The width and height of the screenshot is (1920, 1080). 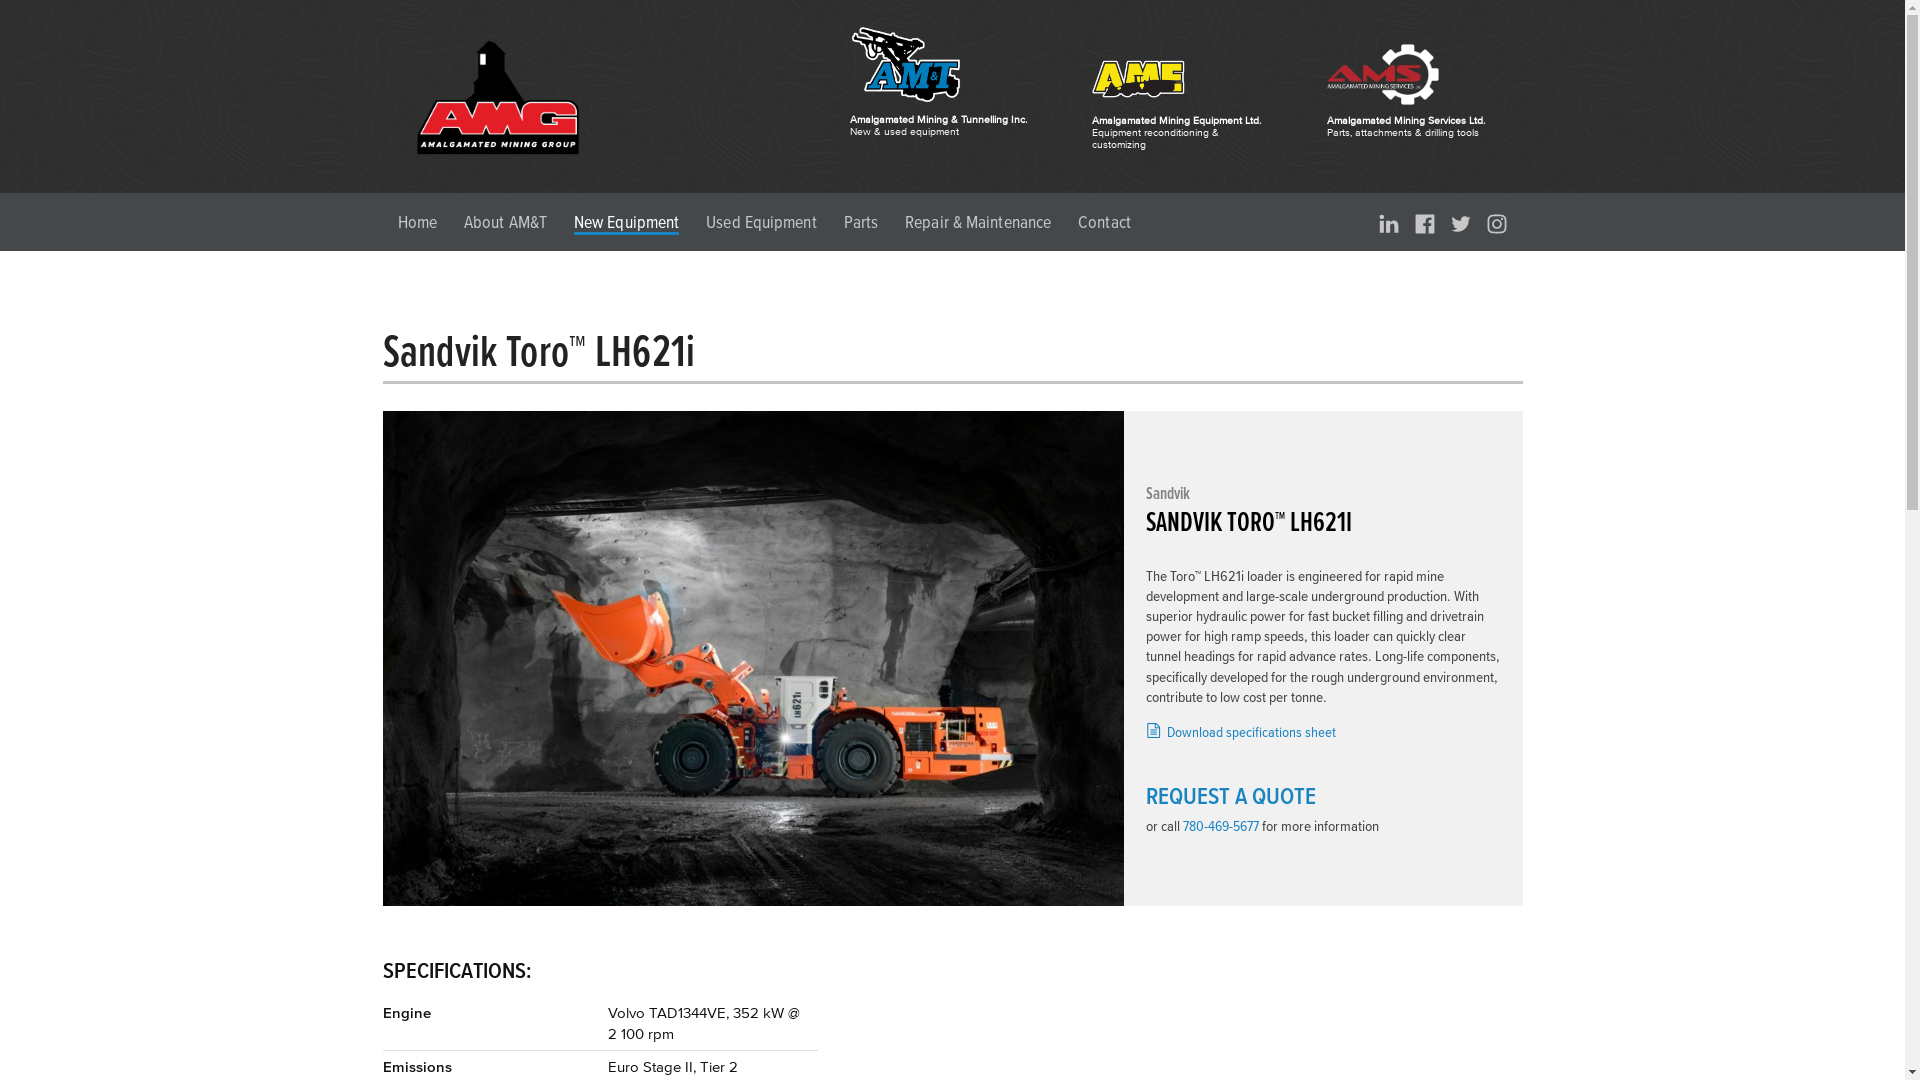 I want to click on Download specifications sheet, so click(x=1241, y=732).